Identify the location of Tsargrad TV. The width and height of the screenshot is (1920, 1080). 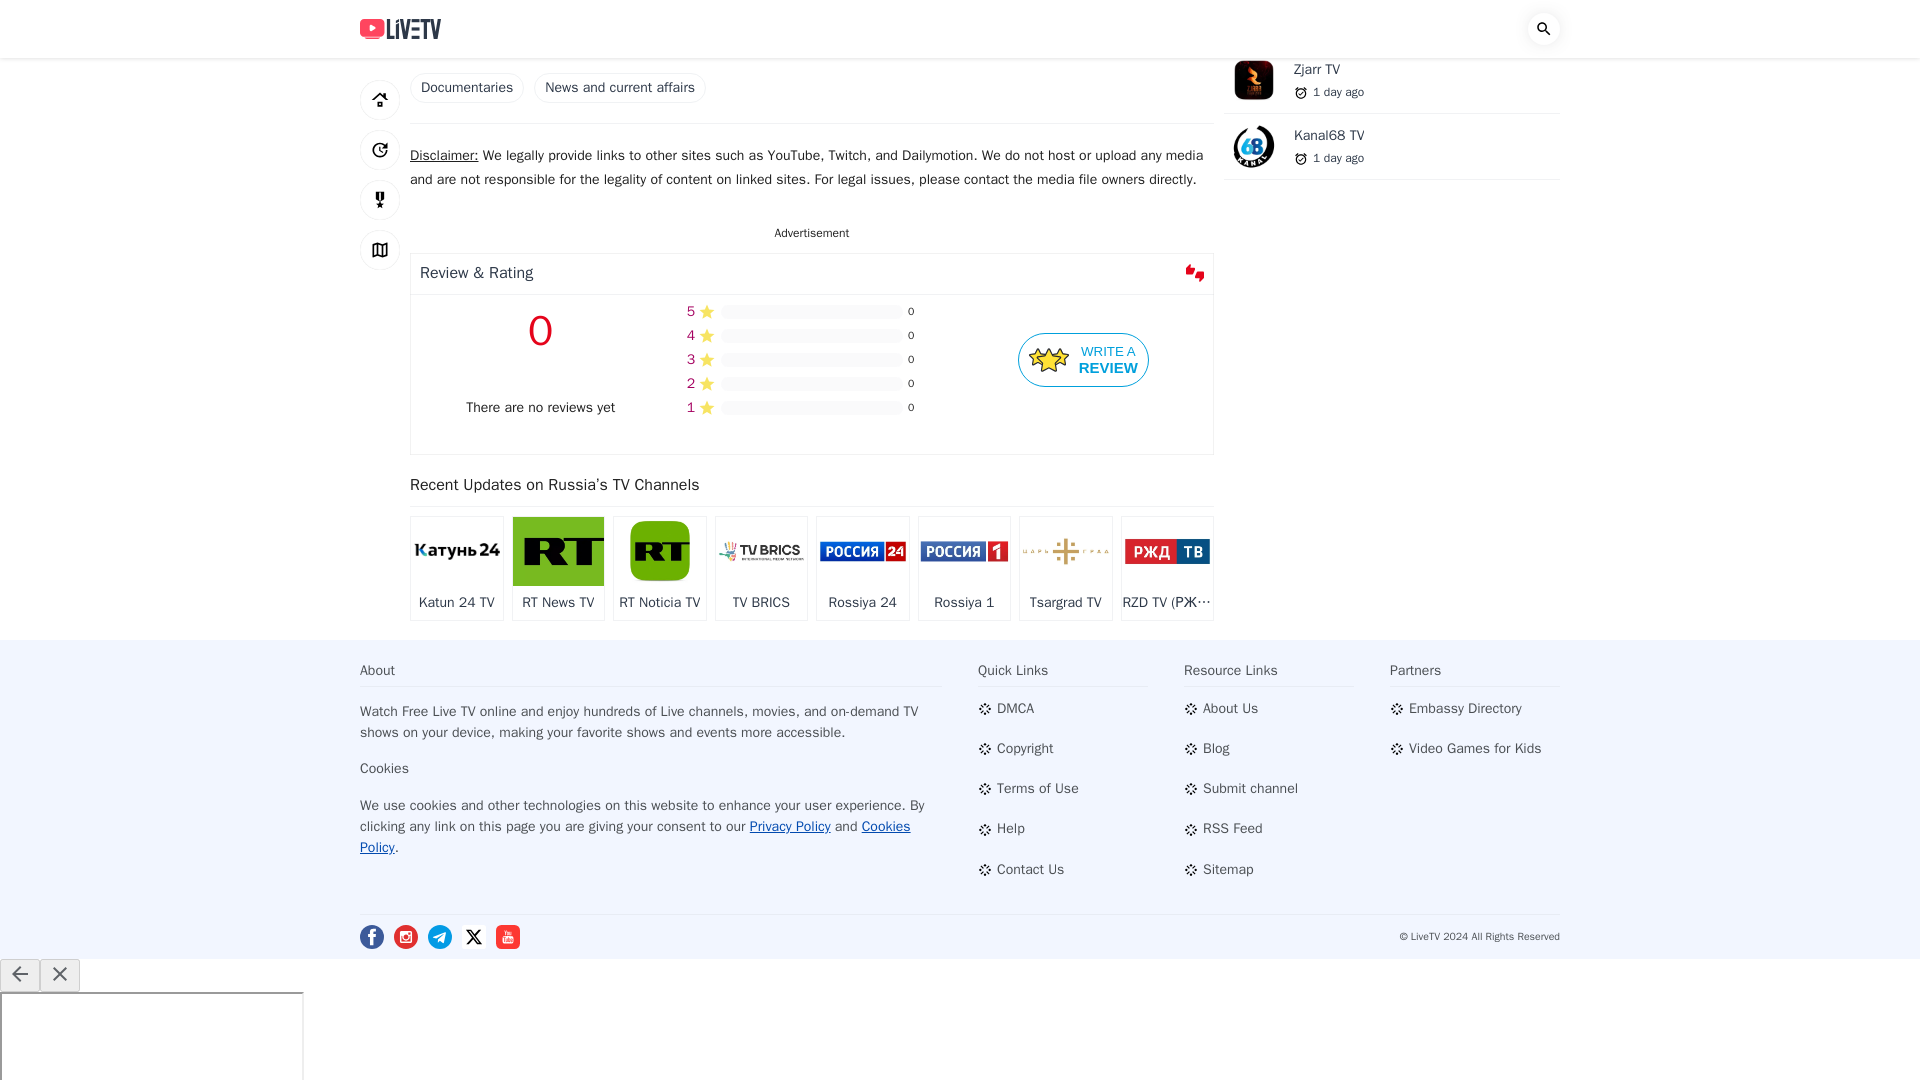
(456, 568).